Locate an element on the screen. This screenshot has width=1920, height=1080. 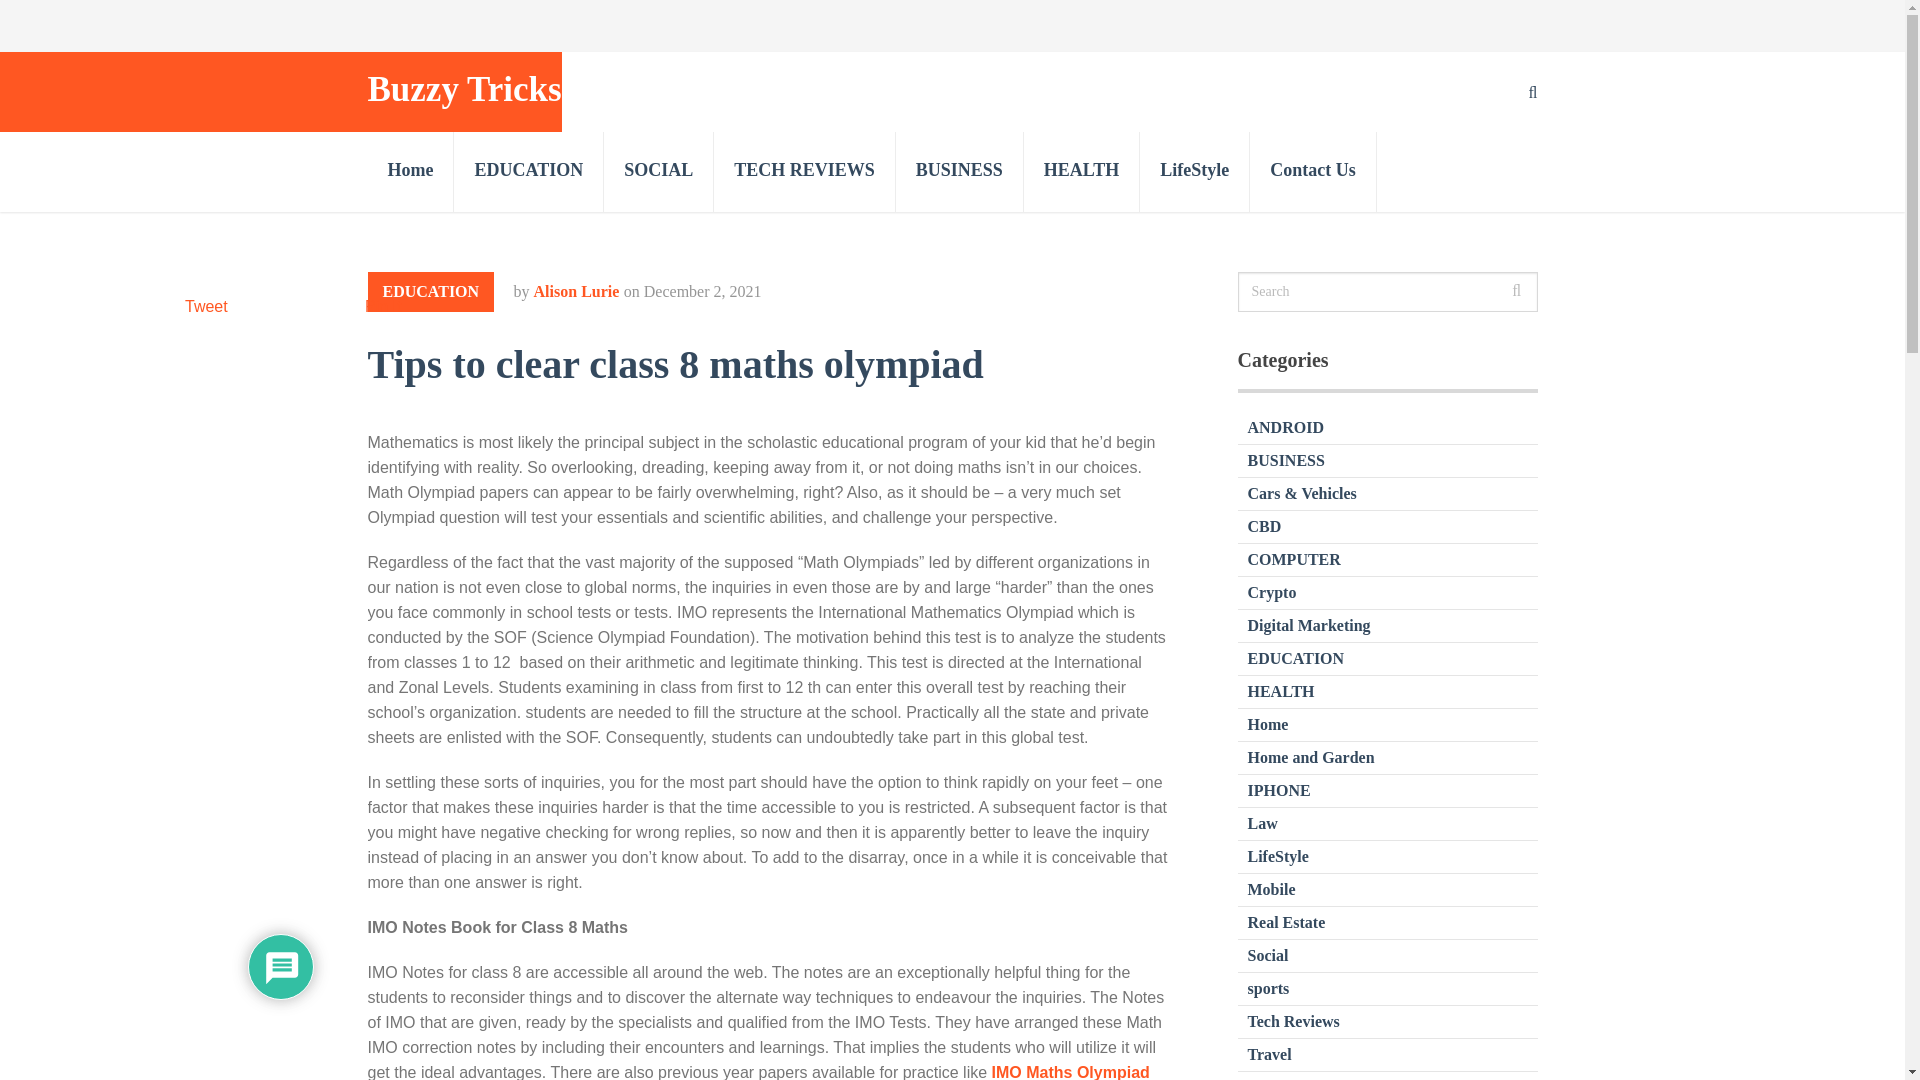
Tweet is located at coordinates (206, 306).